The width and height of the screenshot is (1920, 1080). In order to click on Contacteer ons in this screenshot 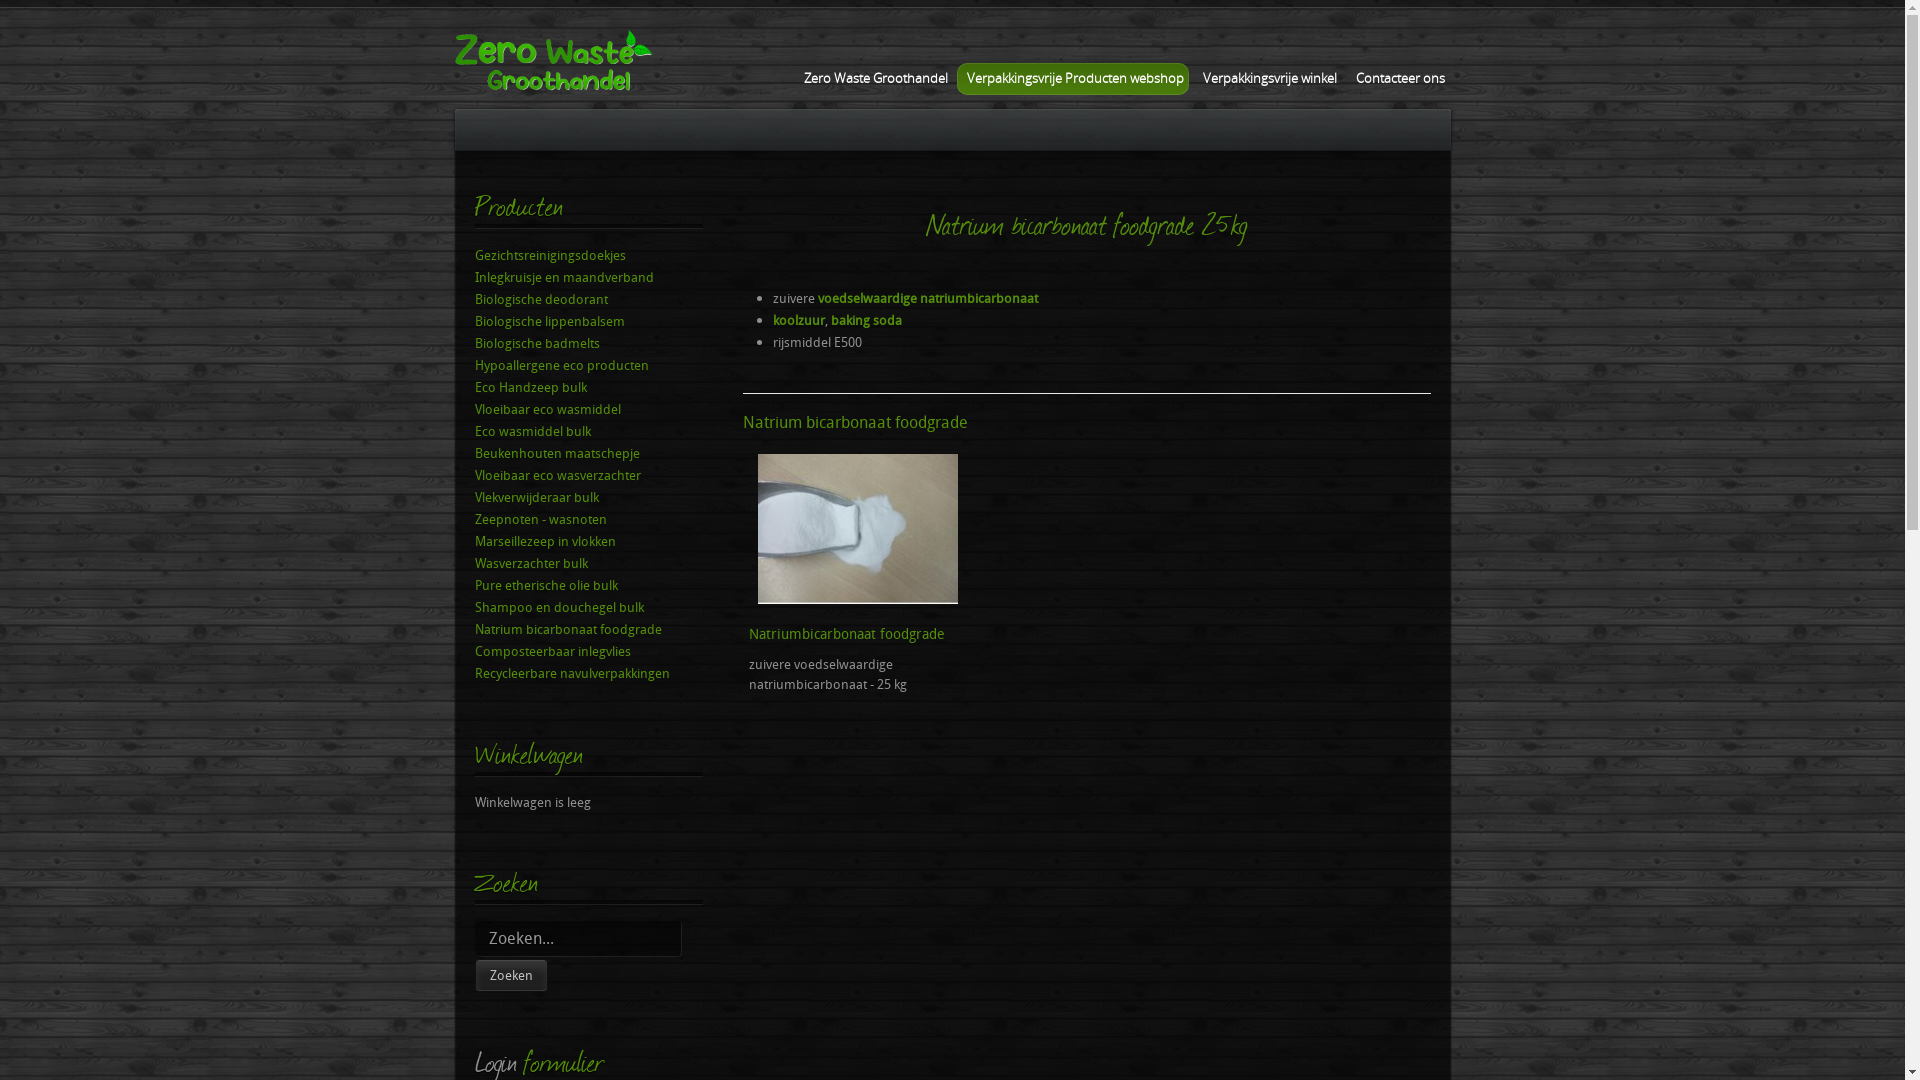, I will do `click(1397, 79)`.